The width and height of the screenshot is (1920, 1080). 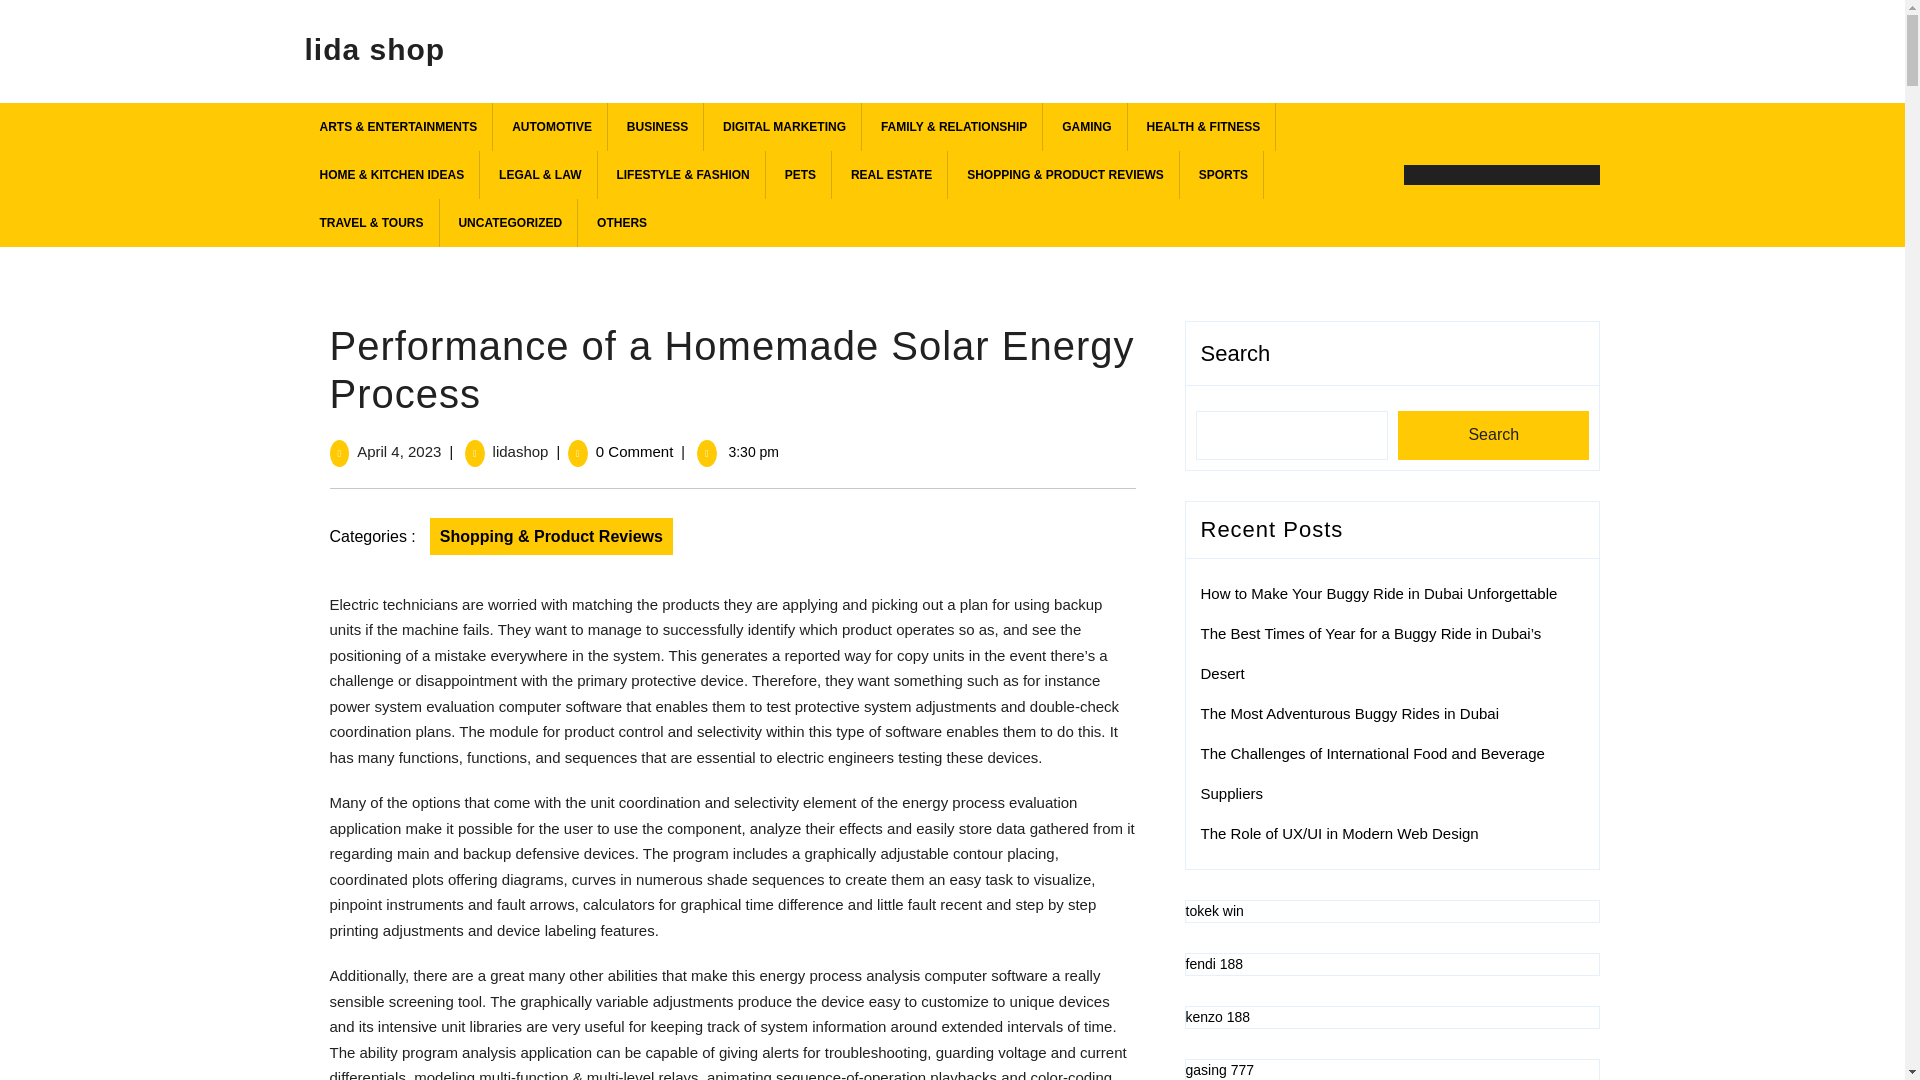 I want to click on AUTOMOTIVE, so click(x=552, y=126).